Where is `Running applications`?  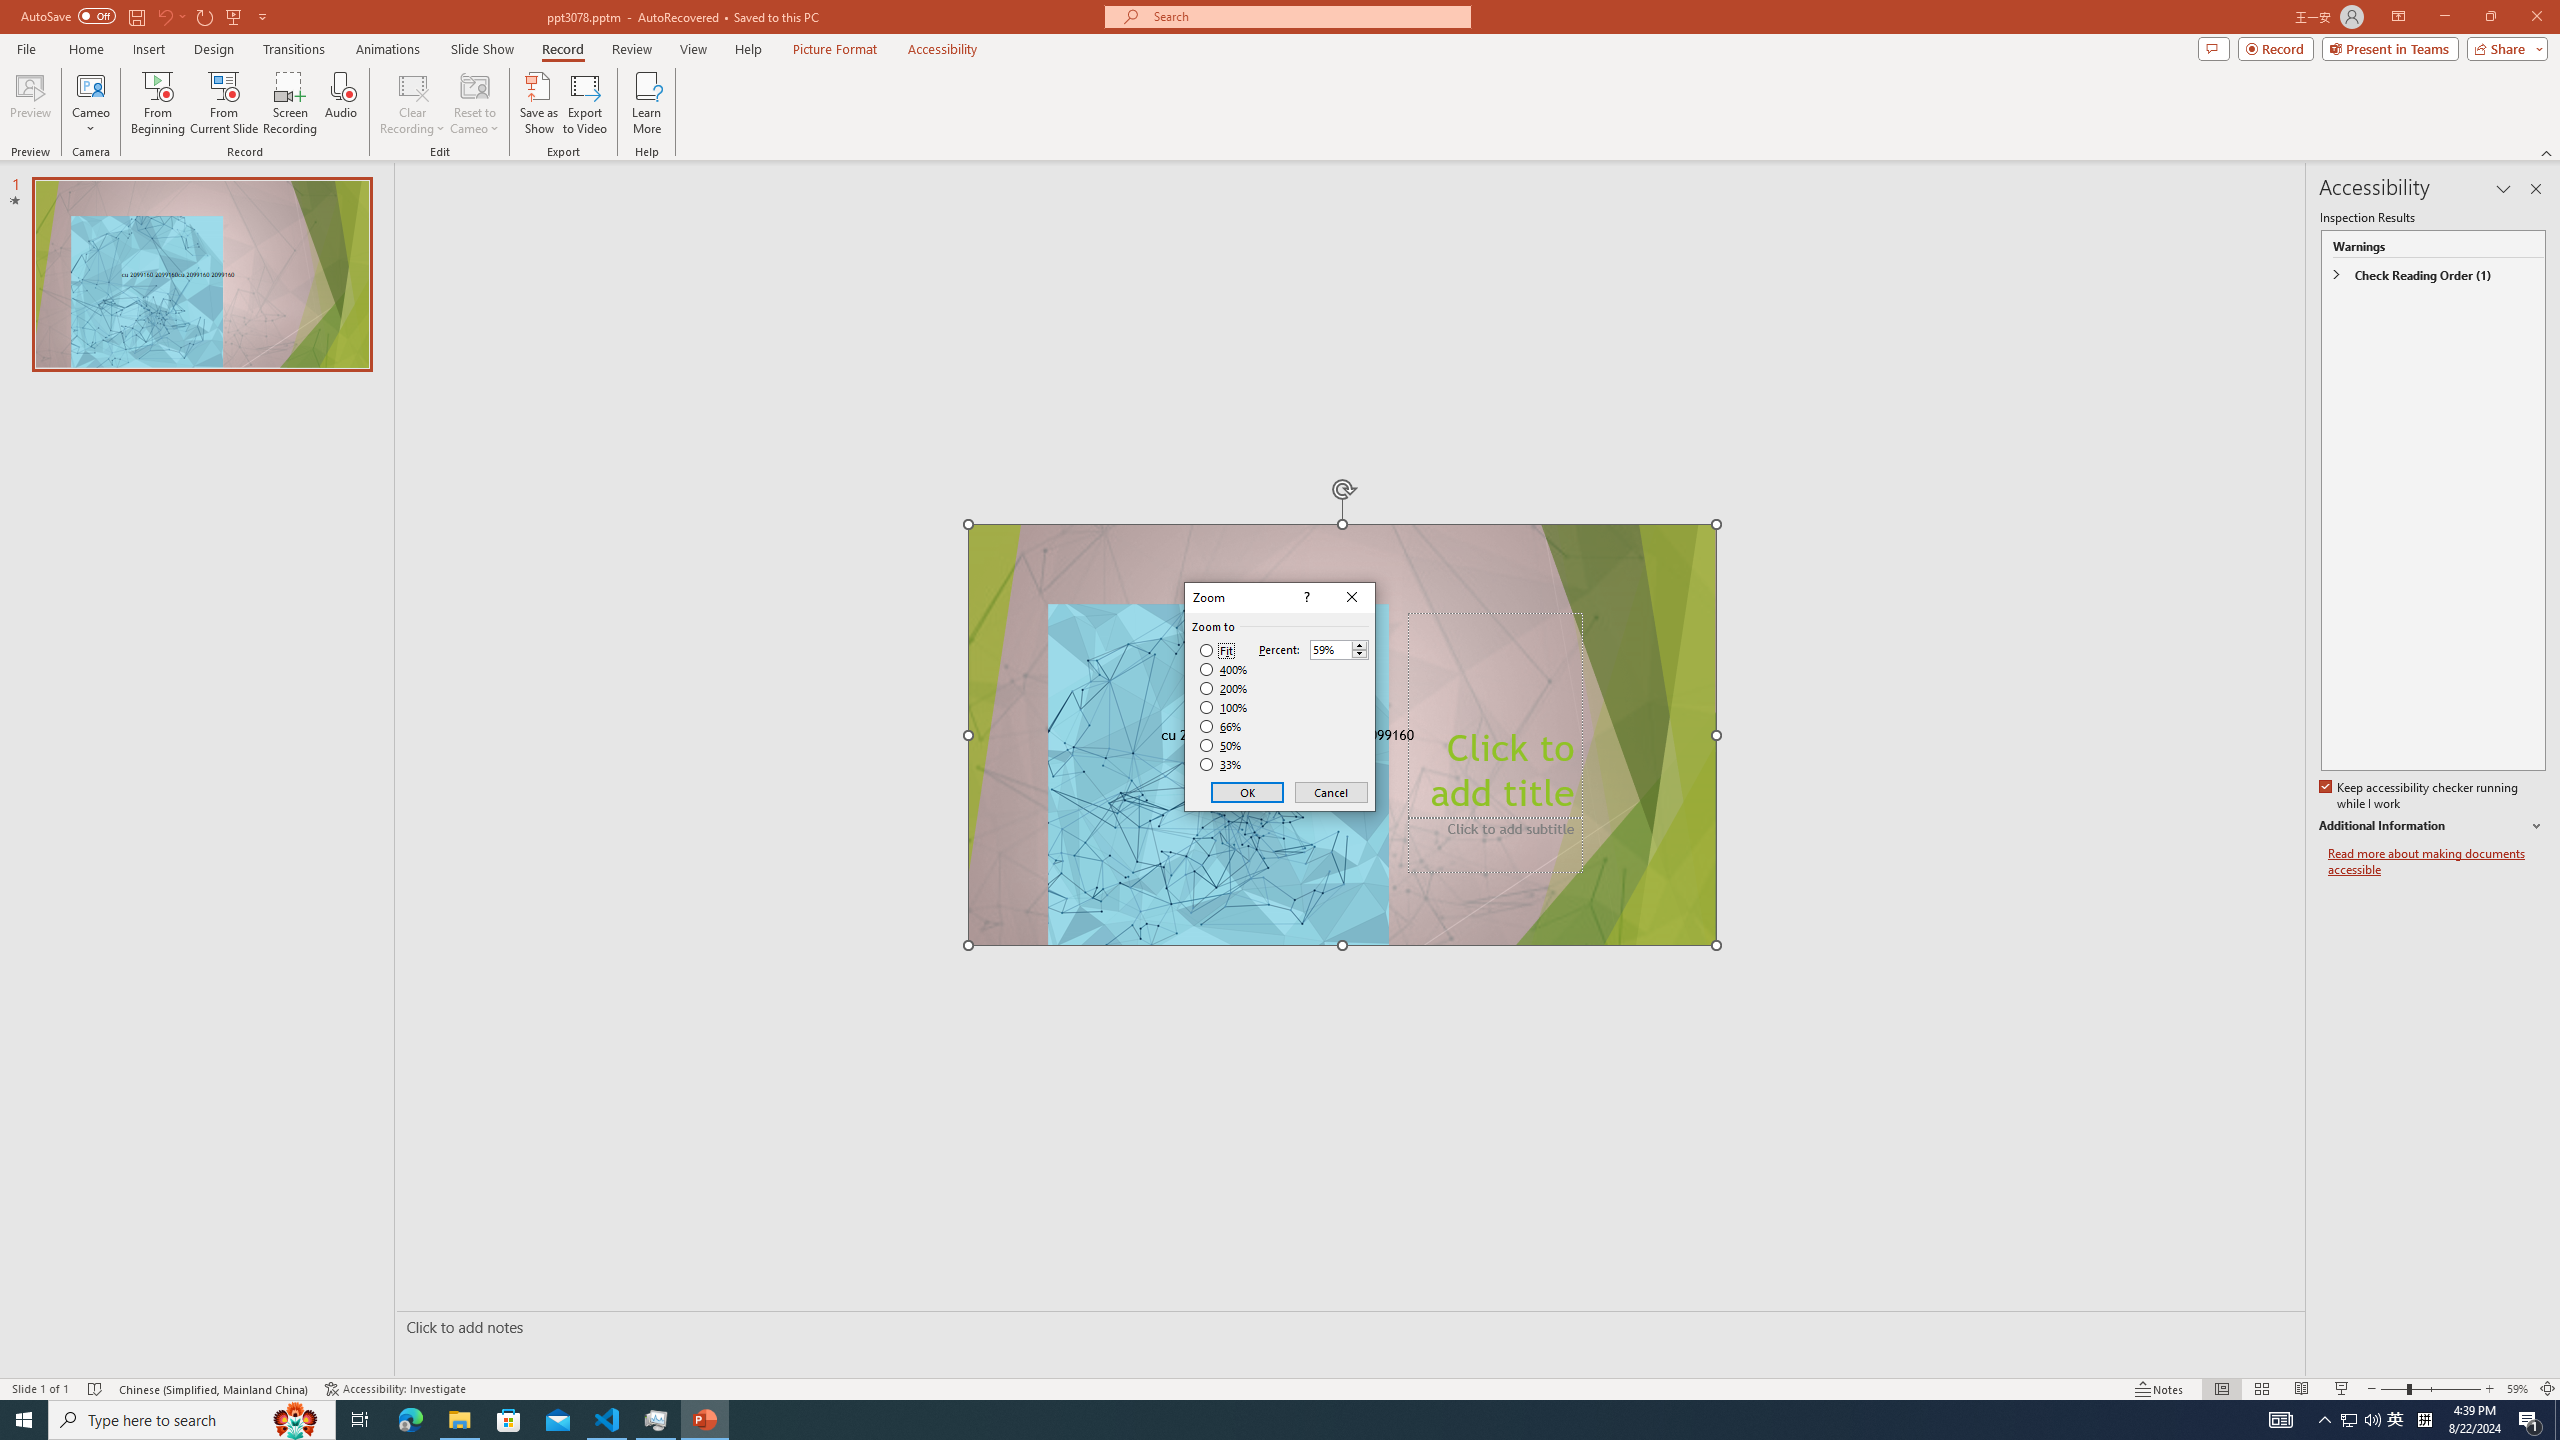
Running applications is located at coordinates (1244, 1420).